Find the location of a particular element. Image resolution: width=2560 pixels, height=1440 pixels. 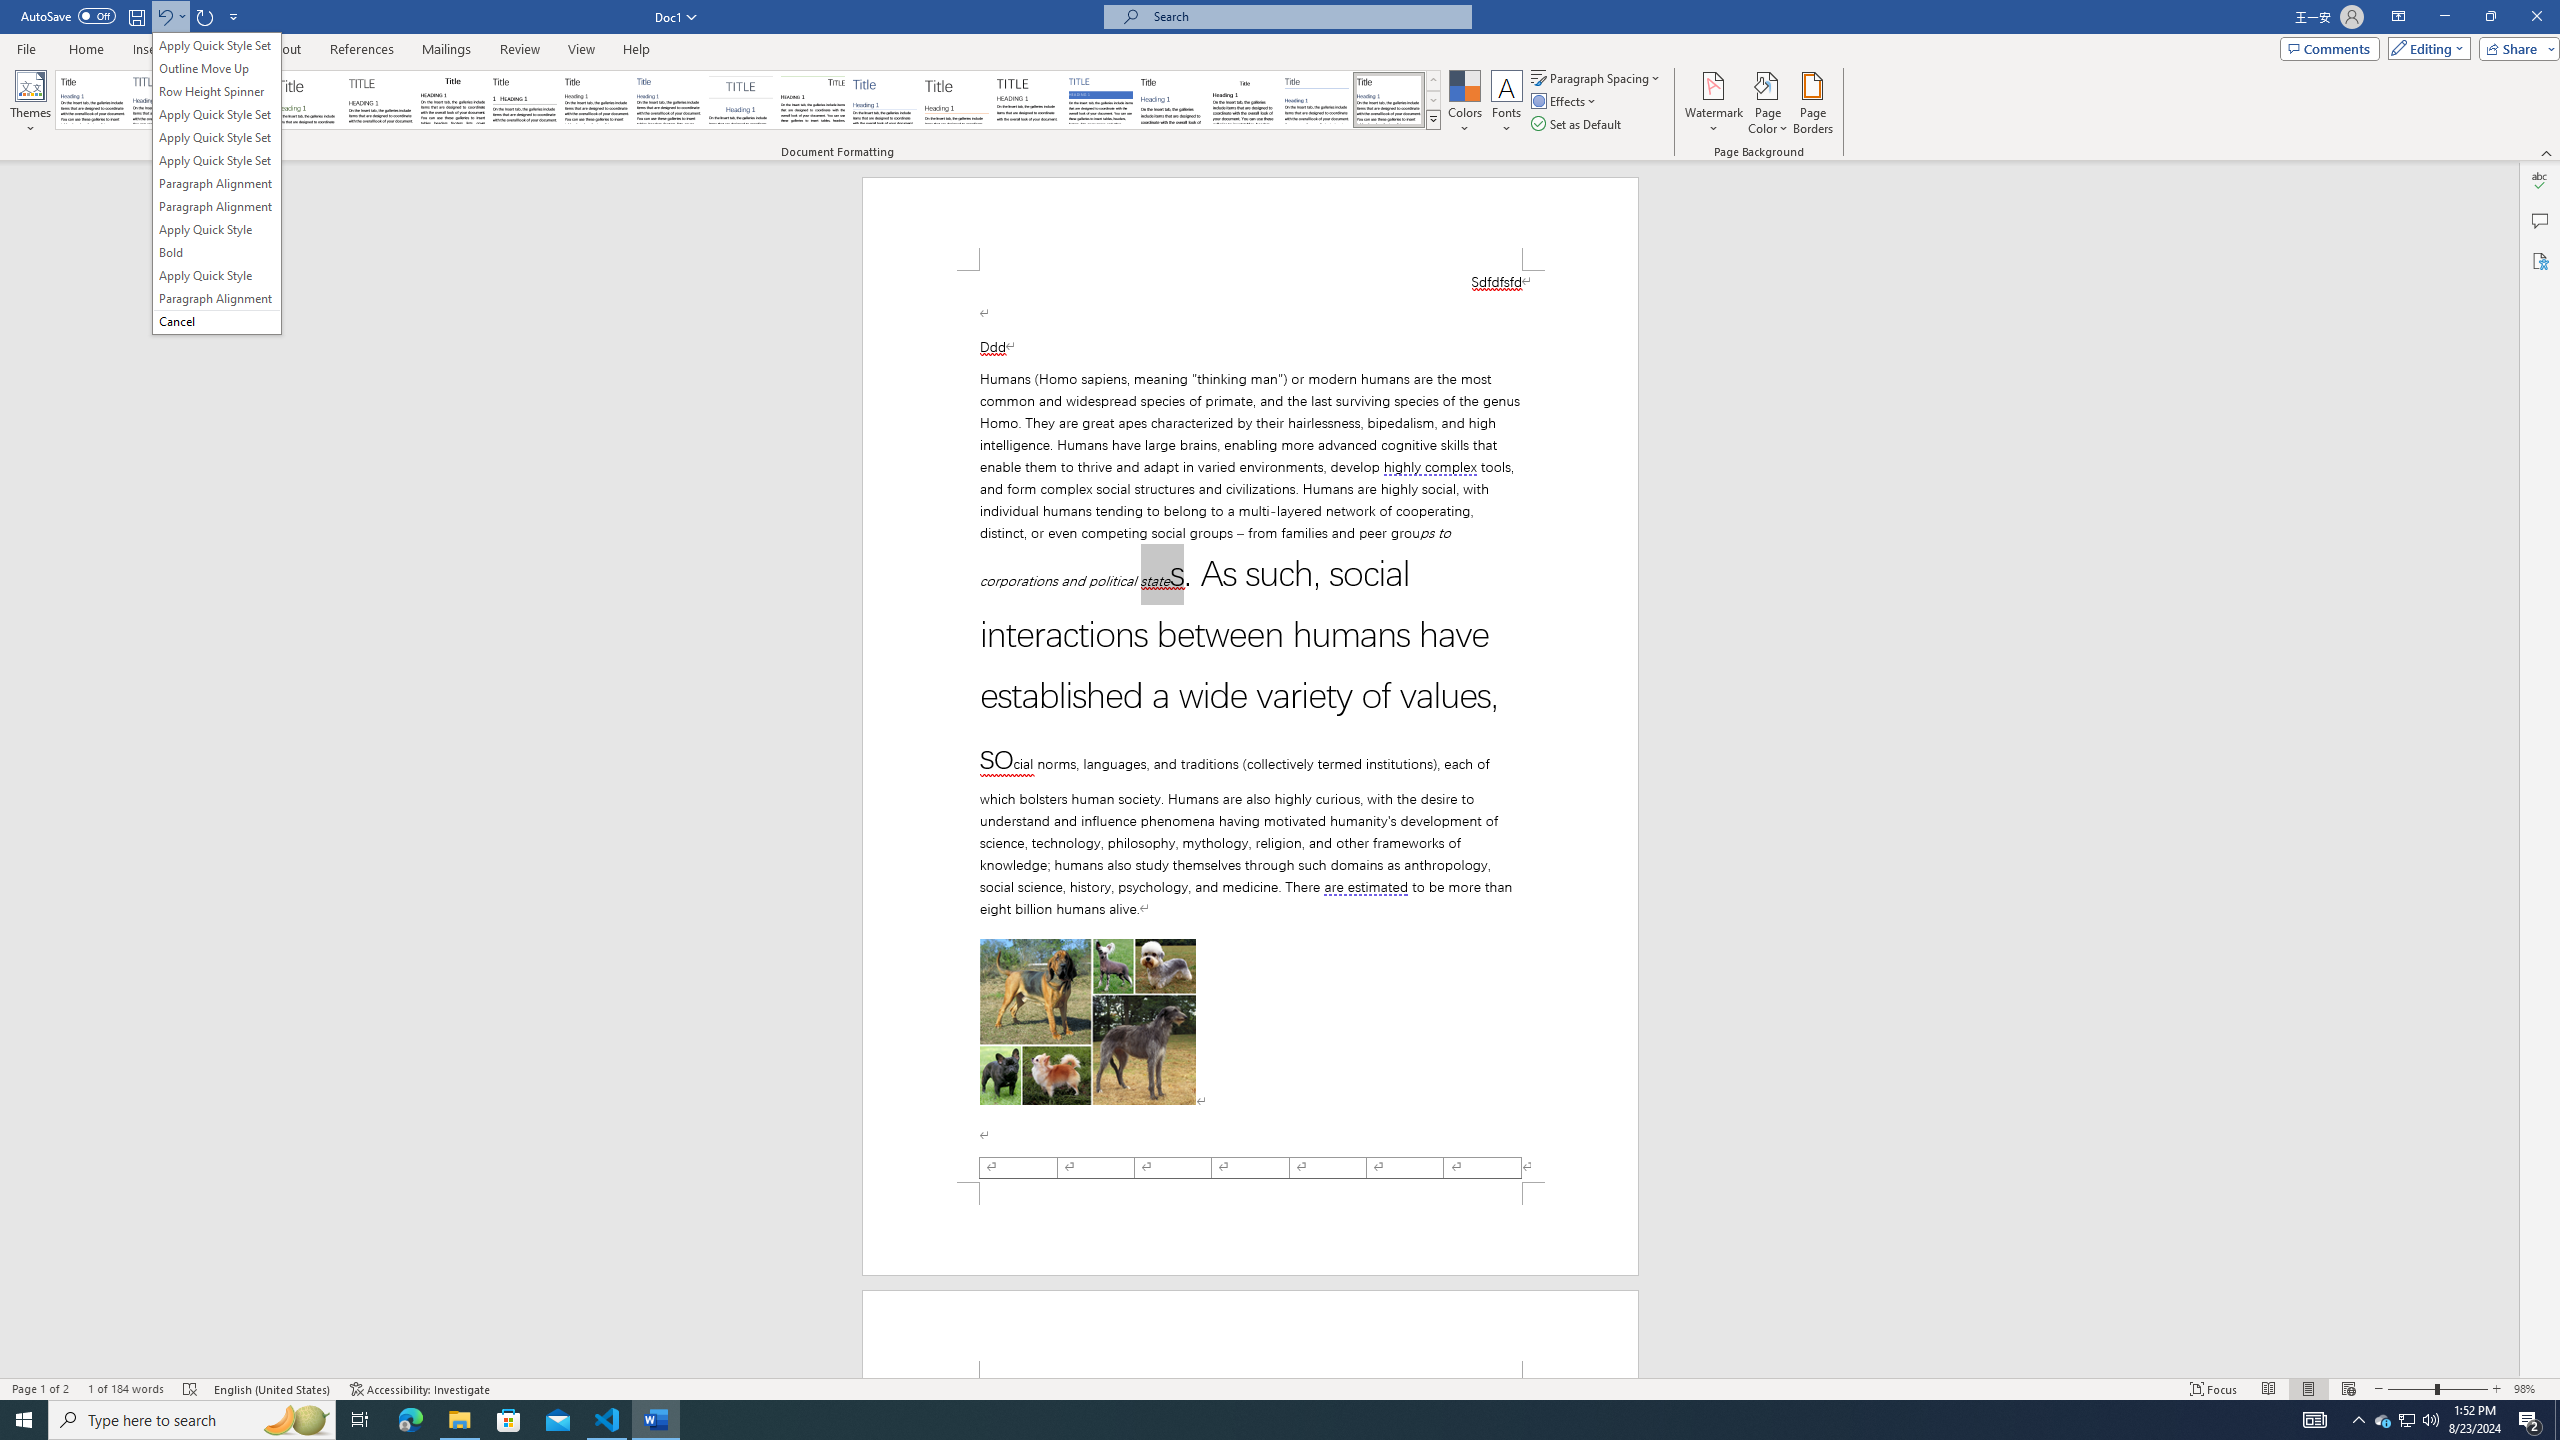

Word 2010 is located at coordinates (1317, 100).